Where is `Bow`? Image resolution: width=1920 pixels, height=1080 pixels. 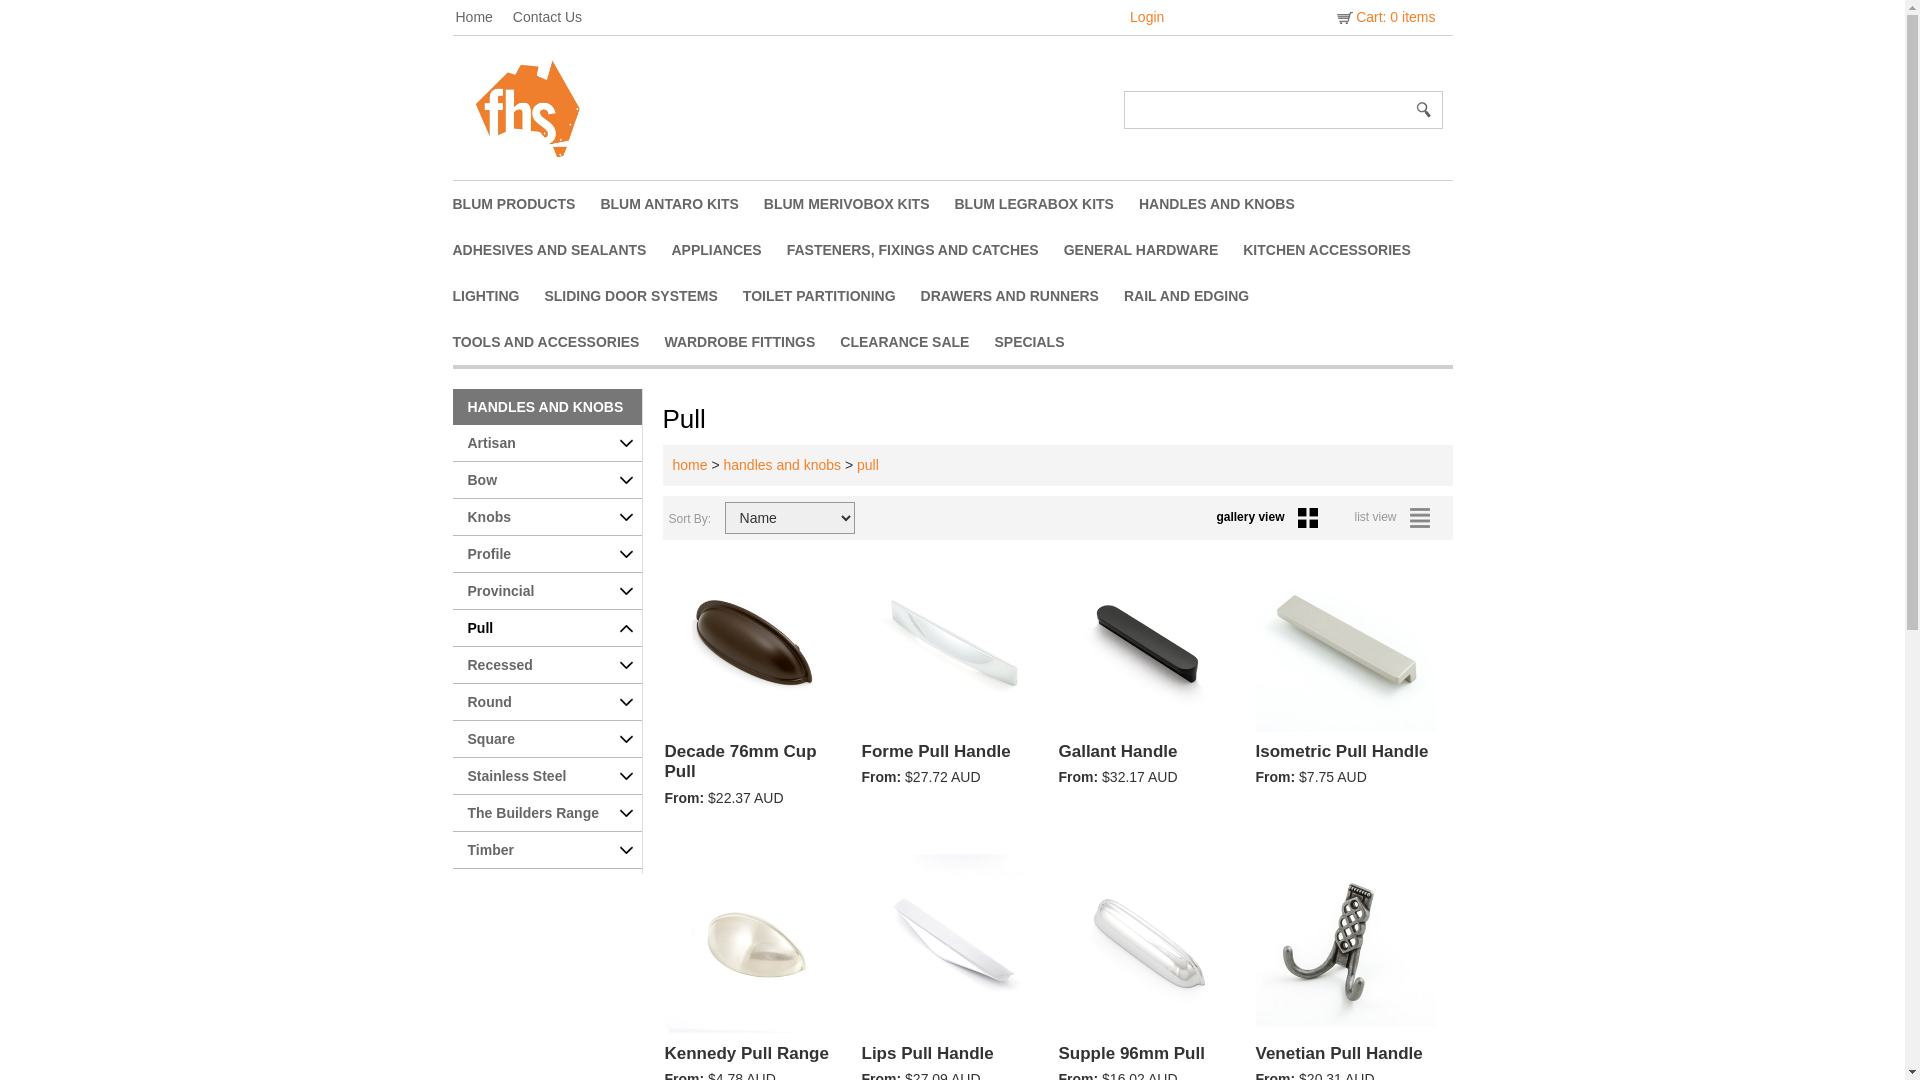
Bow is located at coordinates (546, 480).